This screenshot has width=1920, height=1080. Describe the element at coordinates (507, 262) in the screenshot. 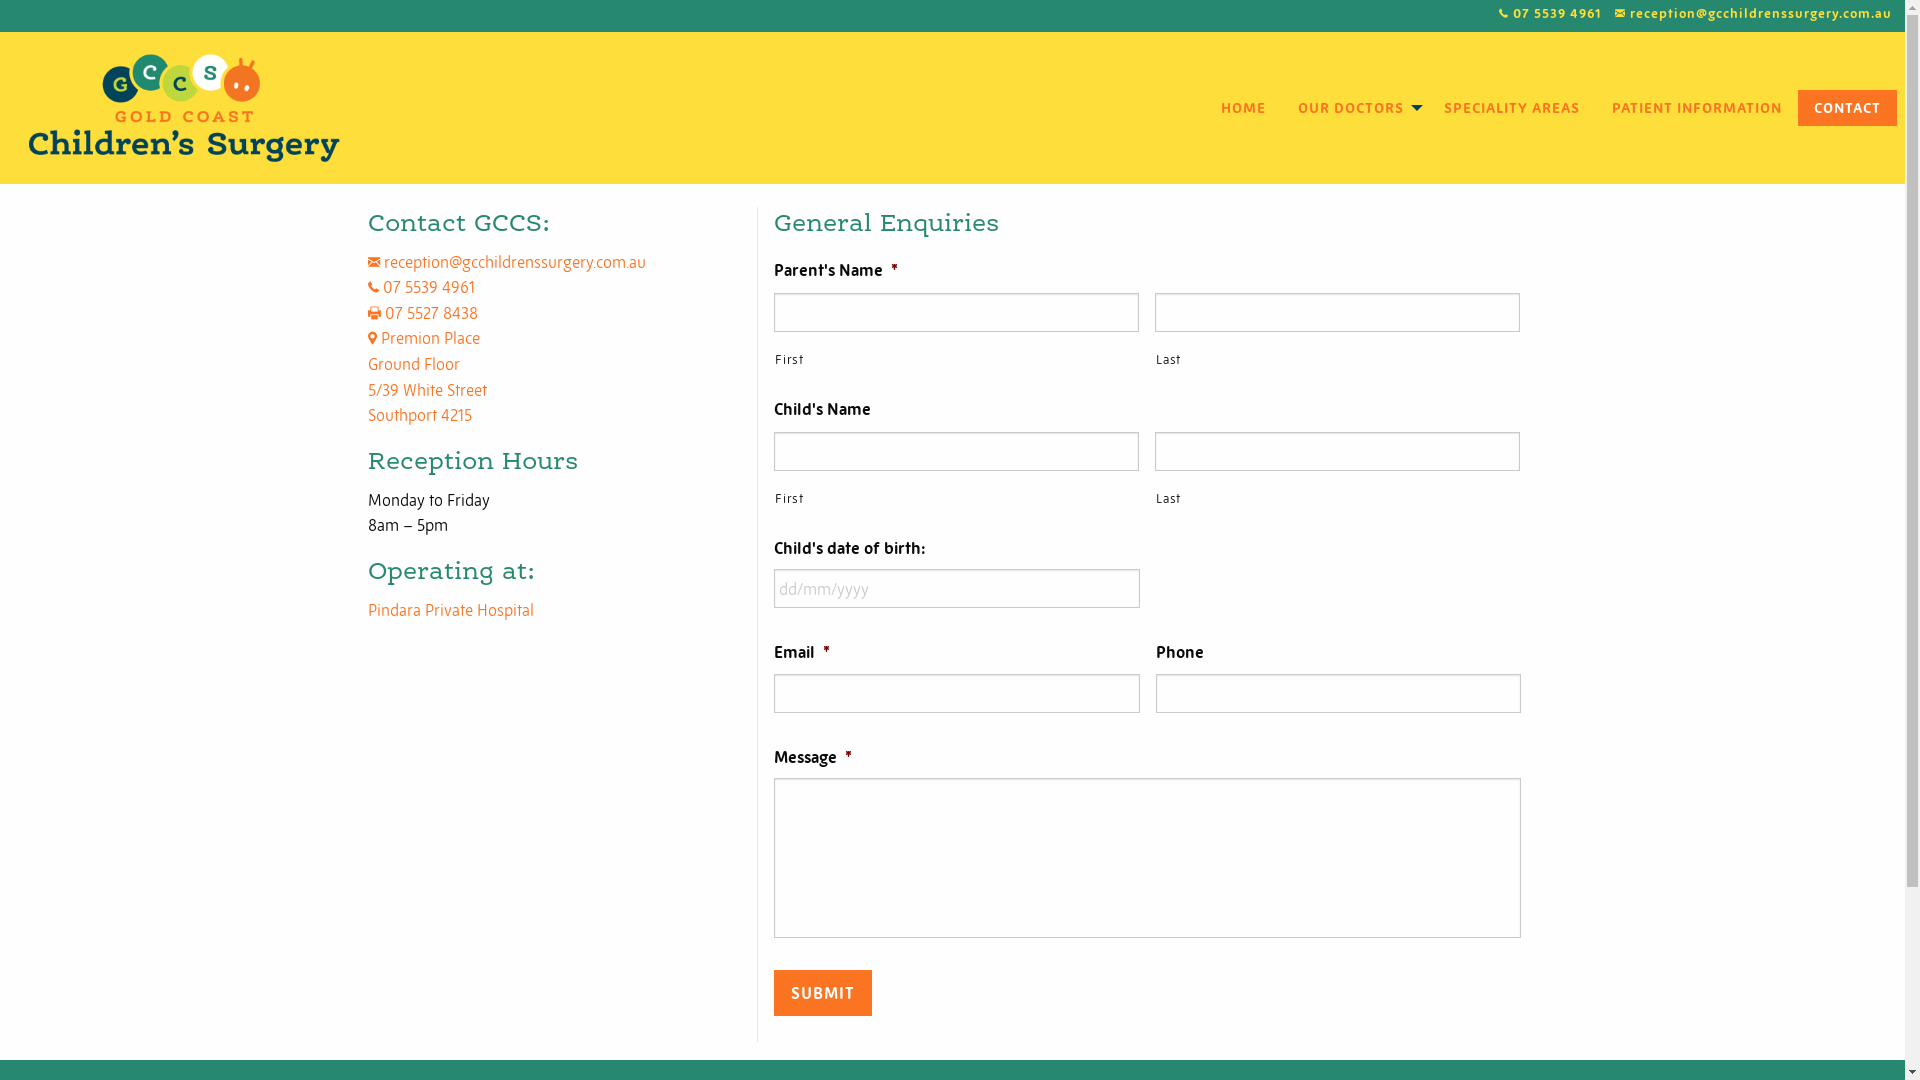

I see `reception@gcchildrenssurgery.com.au` at that location.